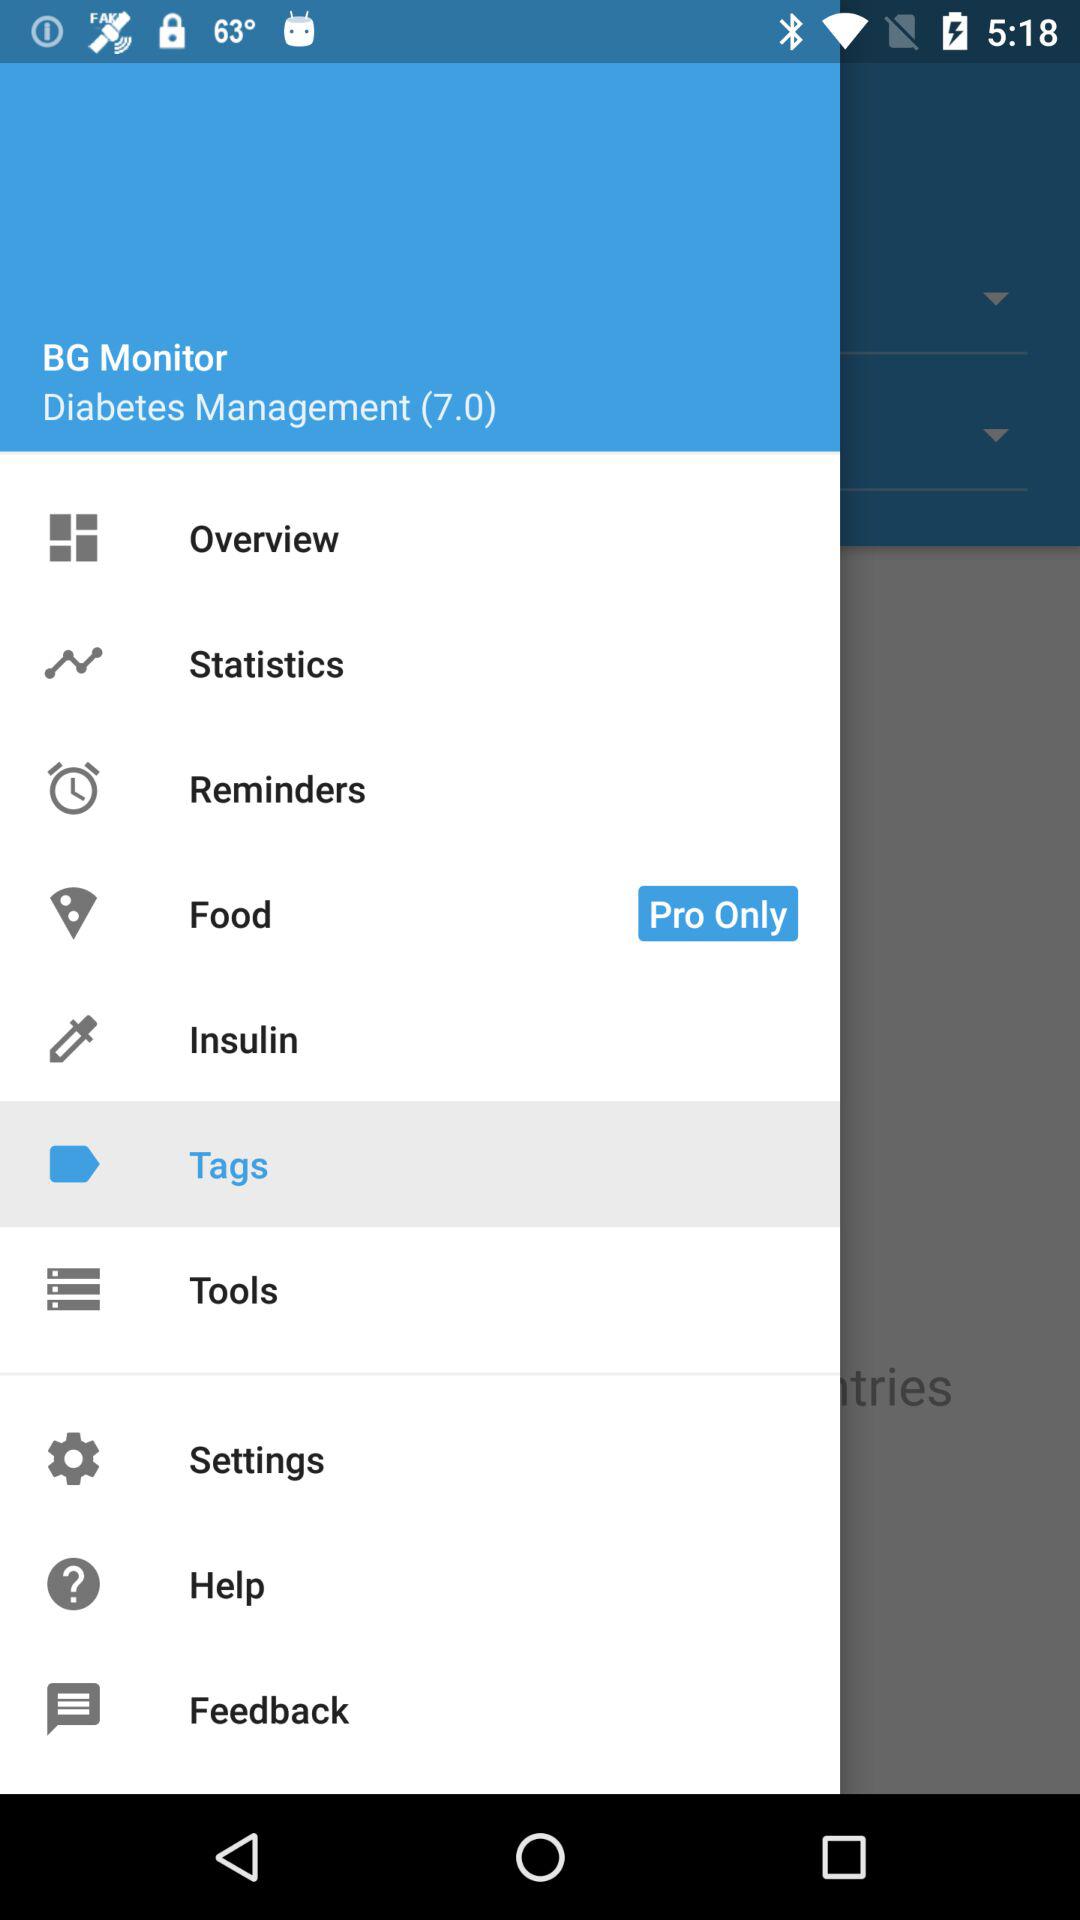 Image resolution: width=1080 pixels, height=1920 pixels. What do you see at coordinates (73, 537) in the screenshot?
I see `click on overview icon` at bounding box center [73, 537].